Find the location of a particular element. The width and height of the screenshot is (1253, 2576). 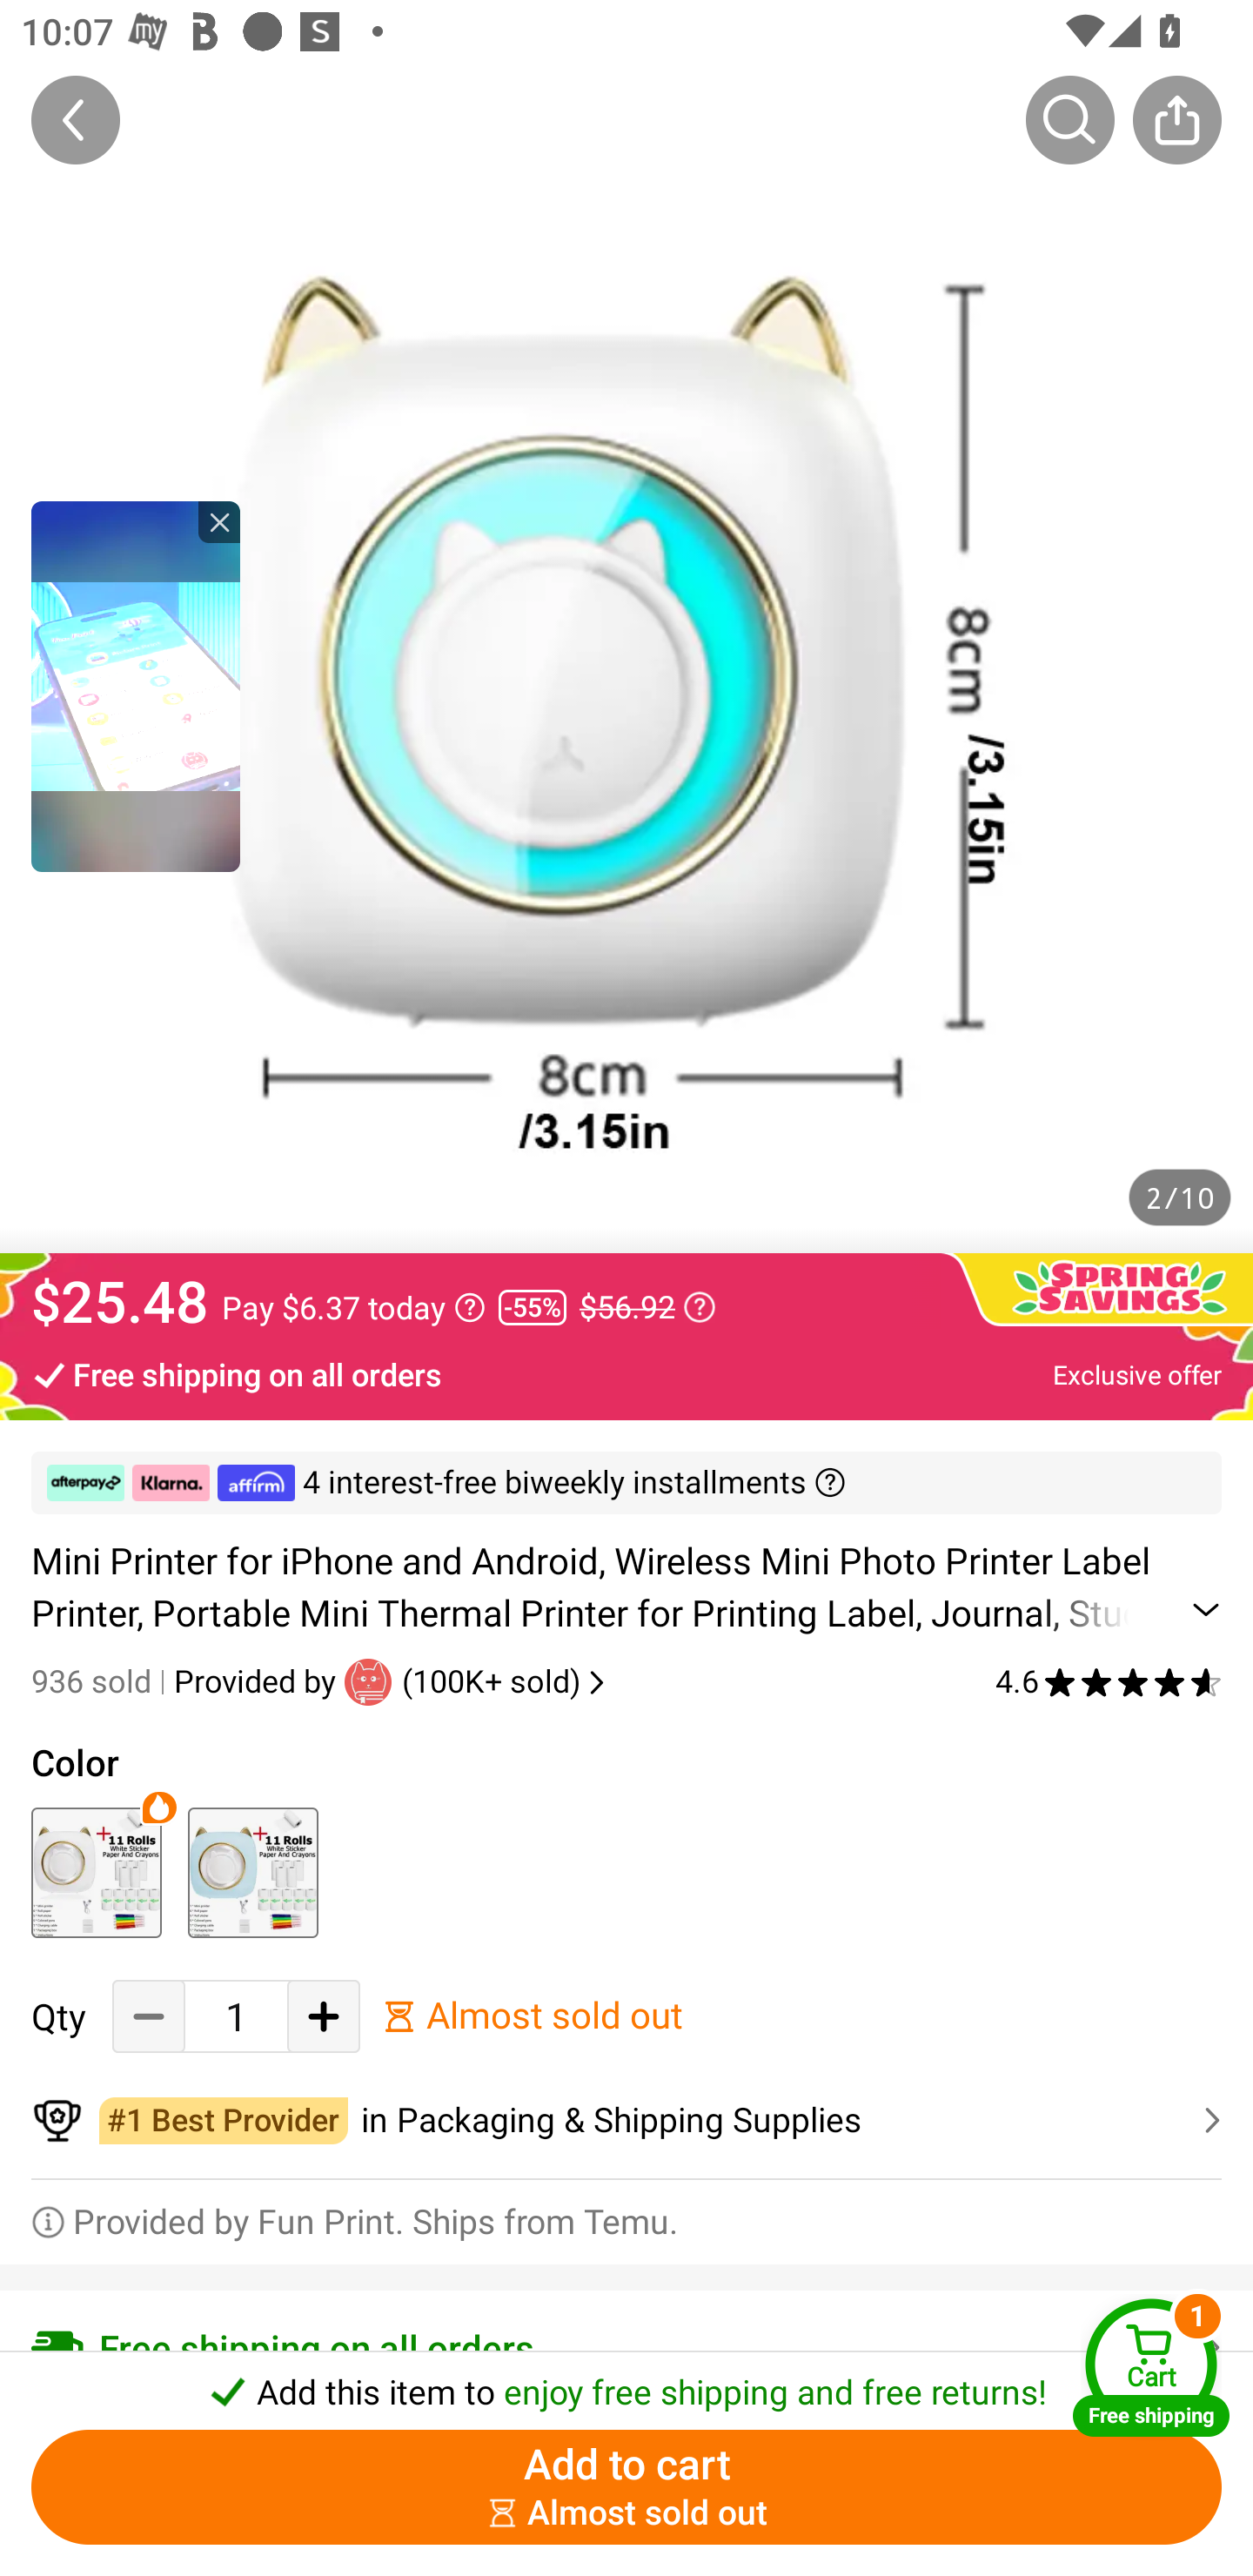

Add Quantity button is located at coordinates (324, 2017).